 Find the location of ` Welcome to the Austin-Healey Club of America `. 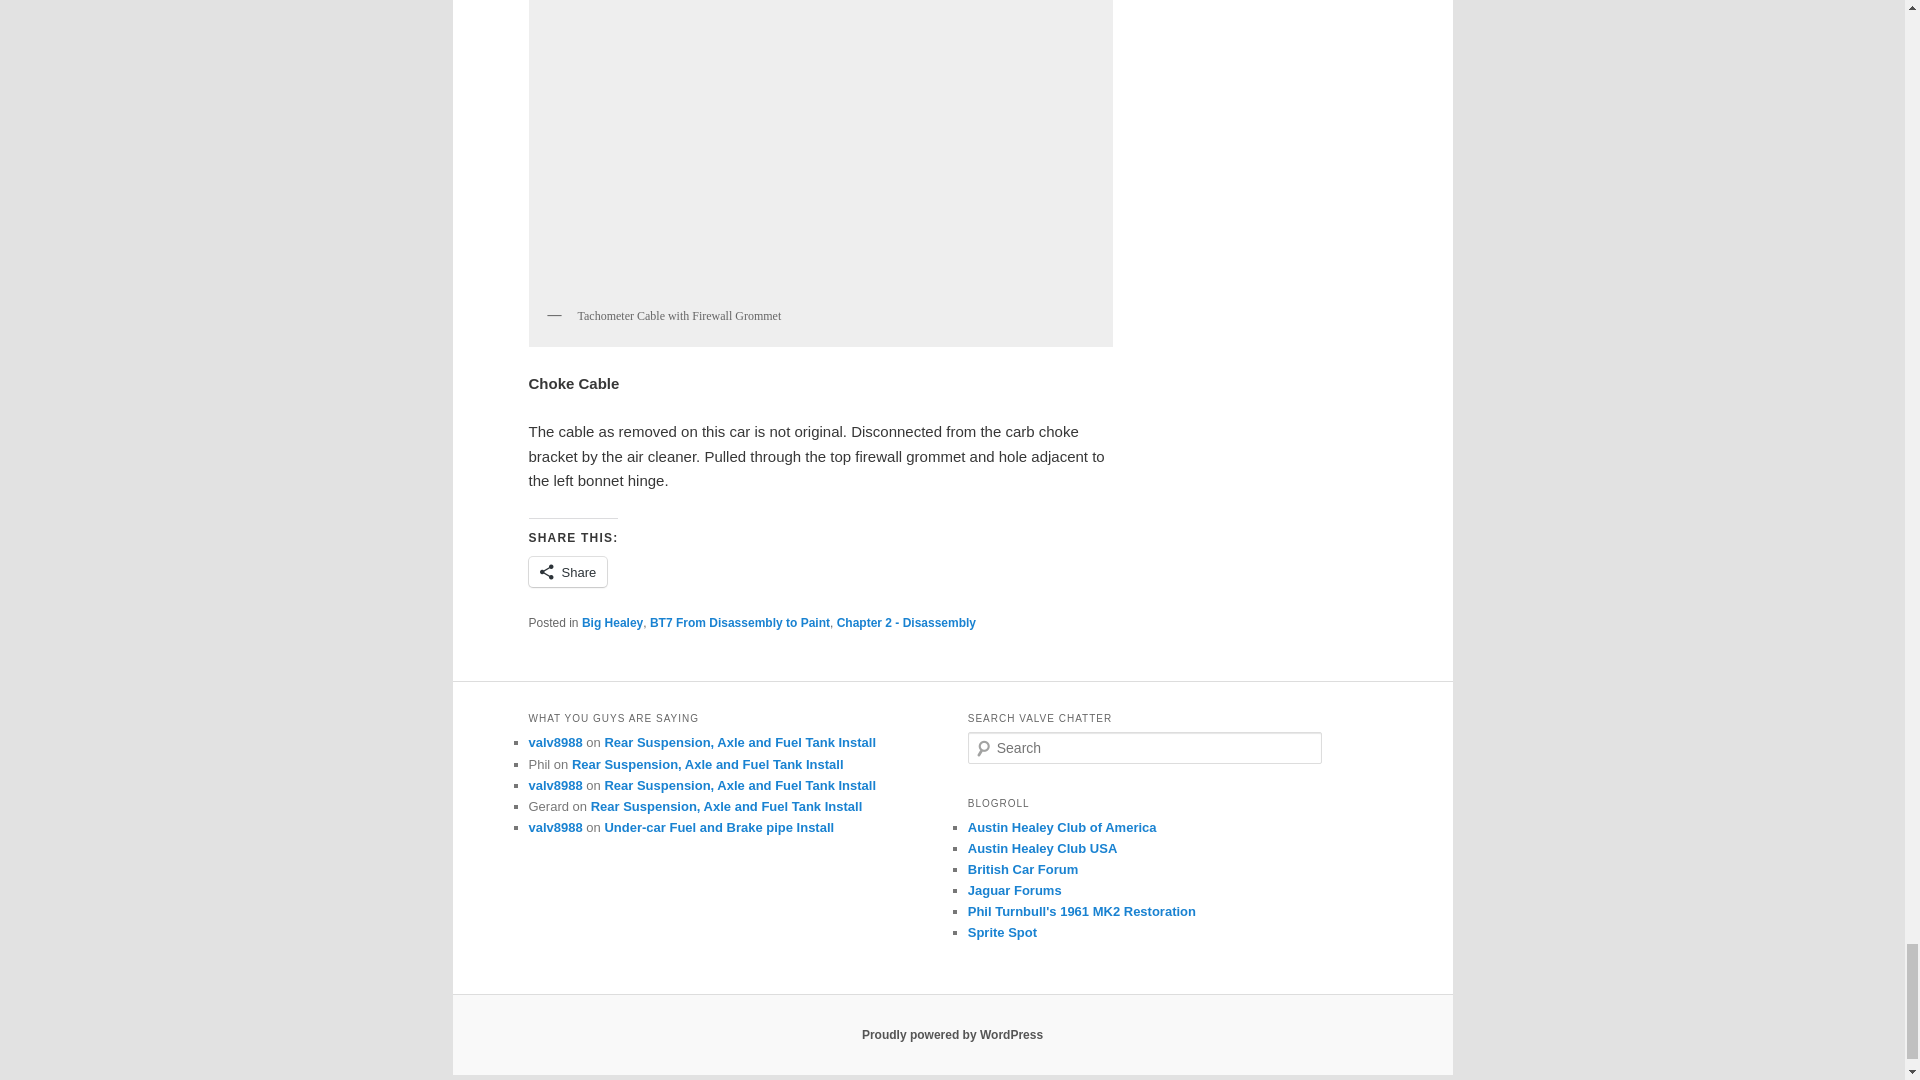

 Welcome to the Austin-Healey Club of America  is located at coordinates (1062, 826).